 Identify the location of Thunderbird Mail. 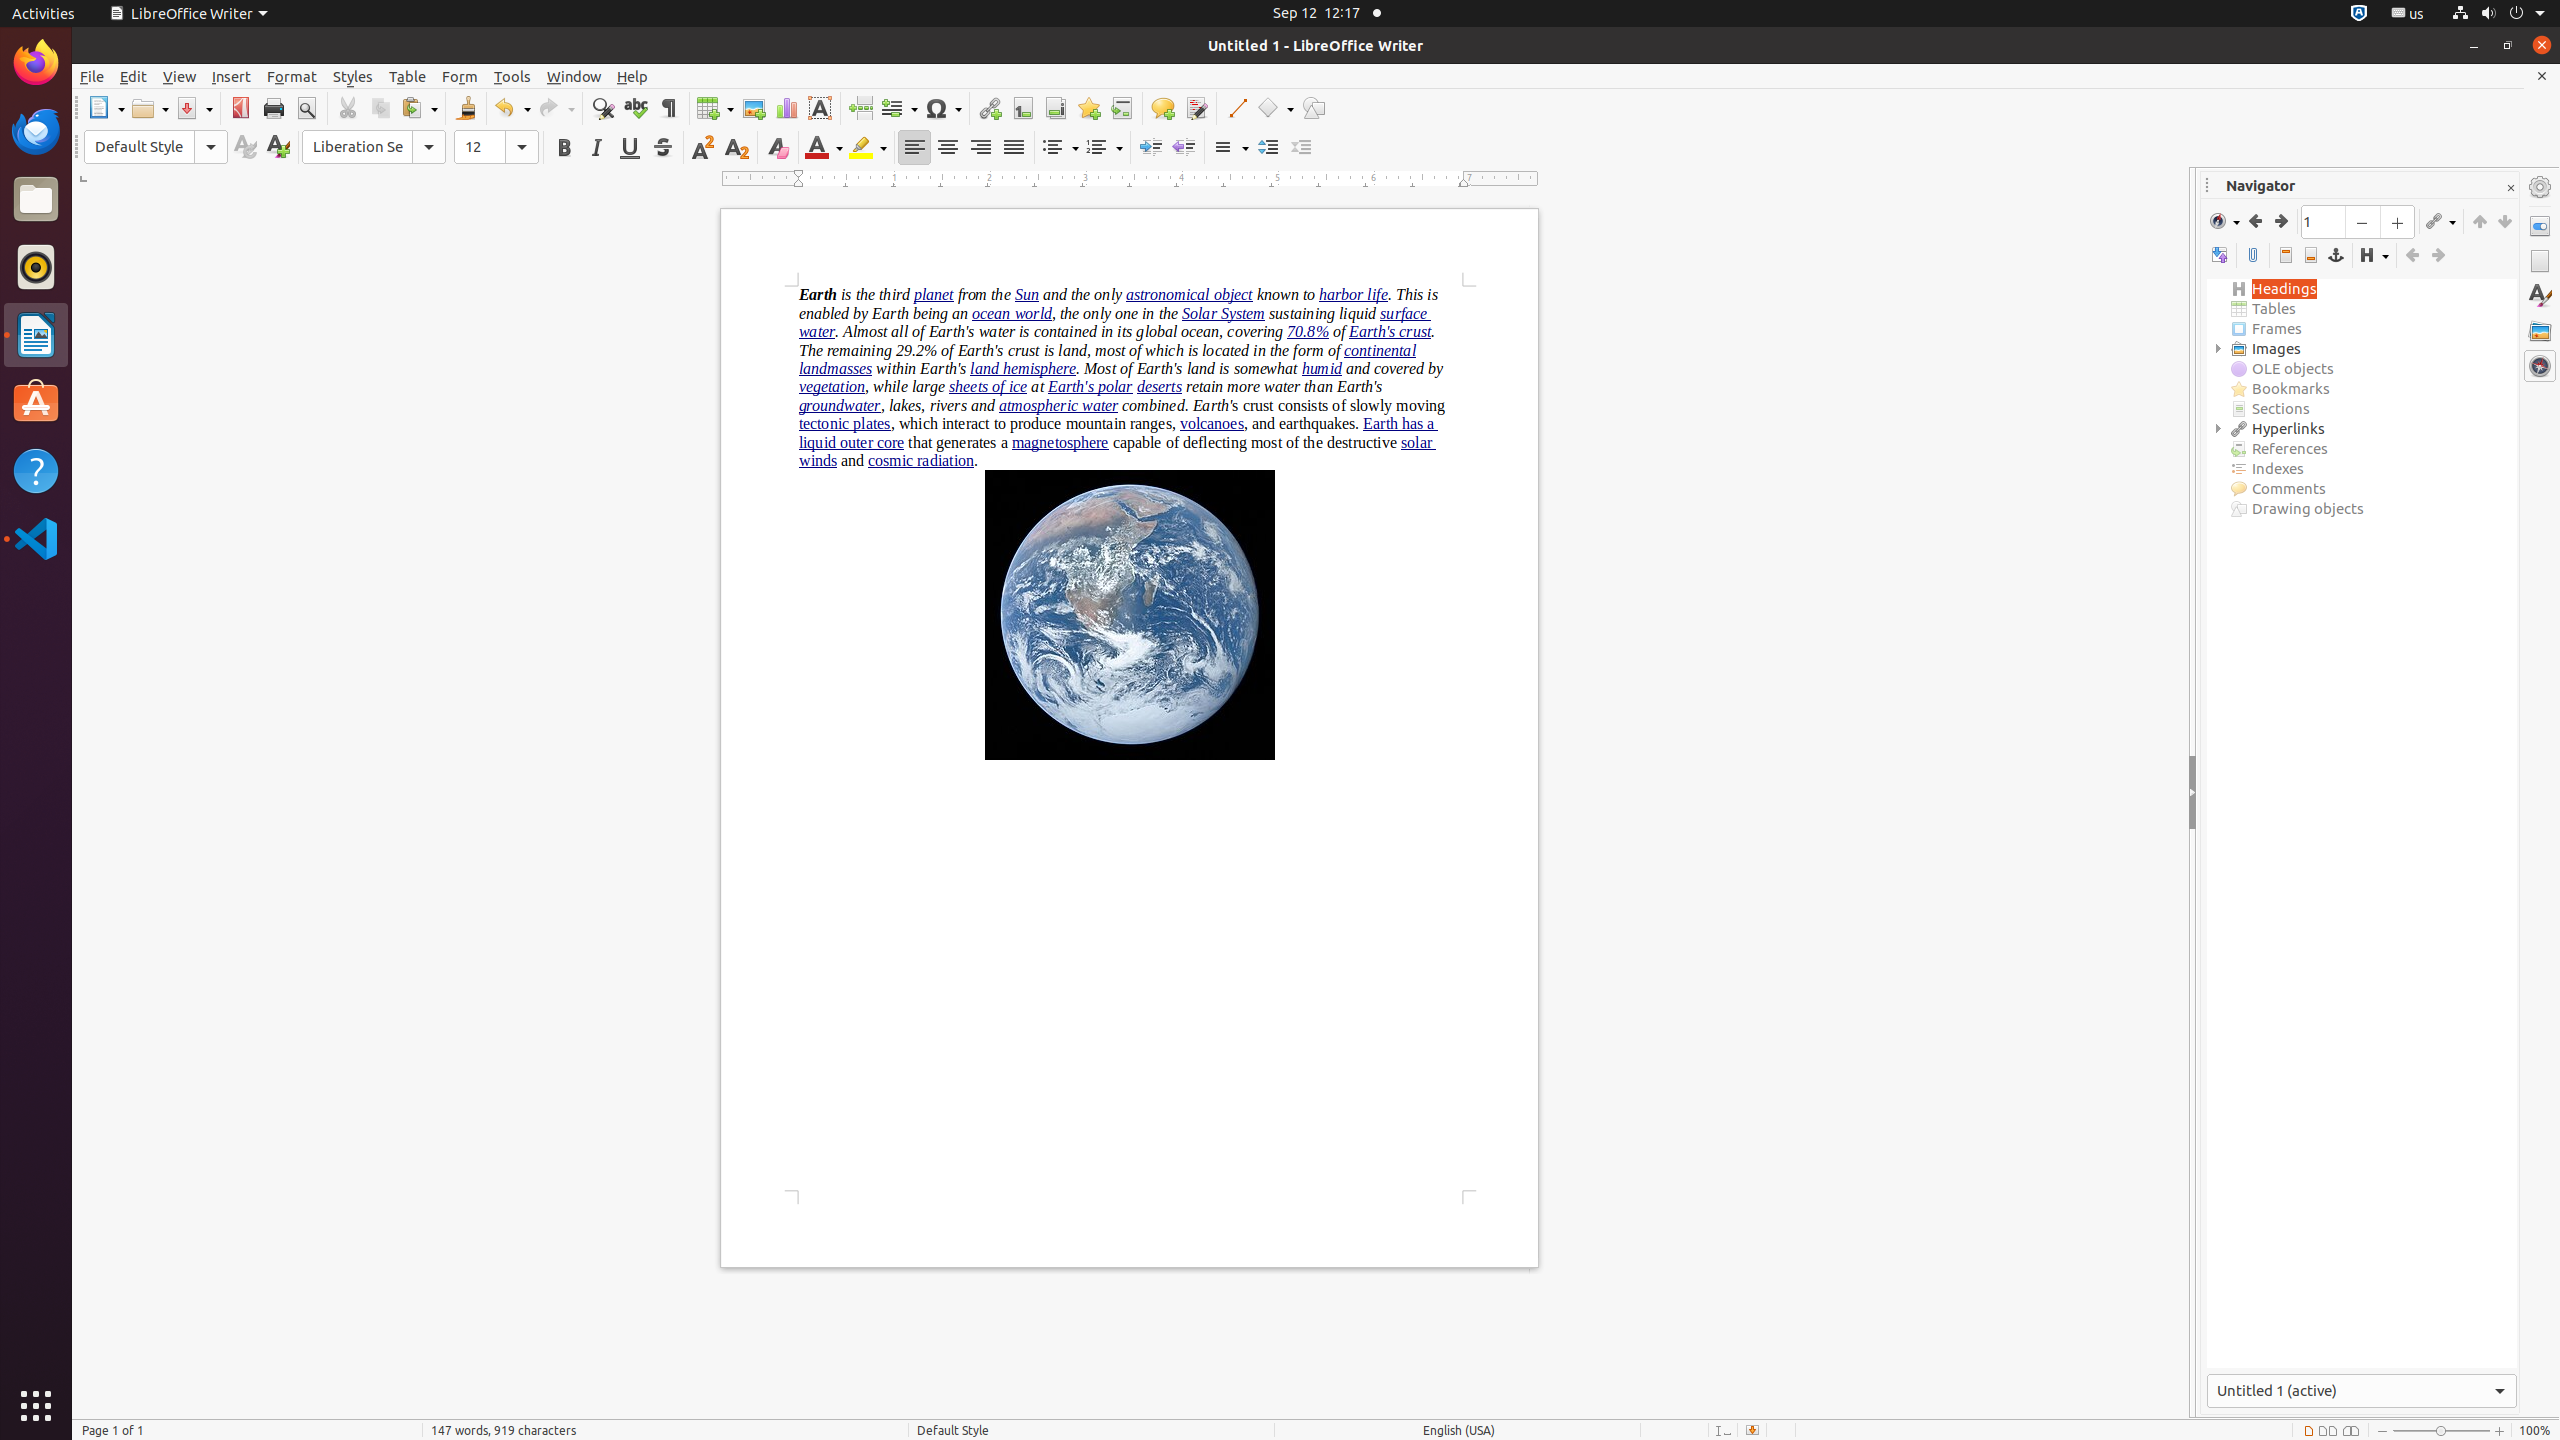
(36, 131).